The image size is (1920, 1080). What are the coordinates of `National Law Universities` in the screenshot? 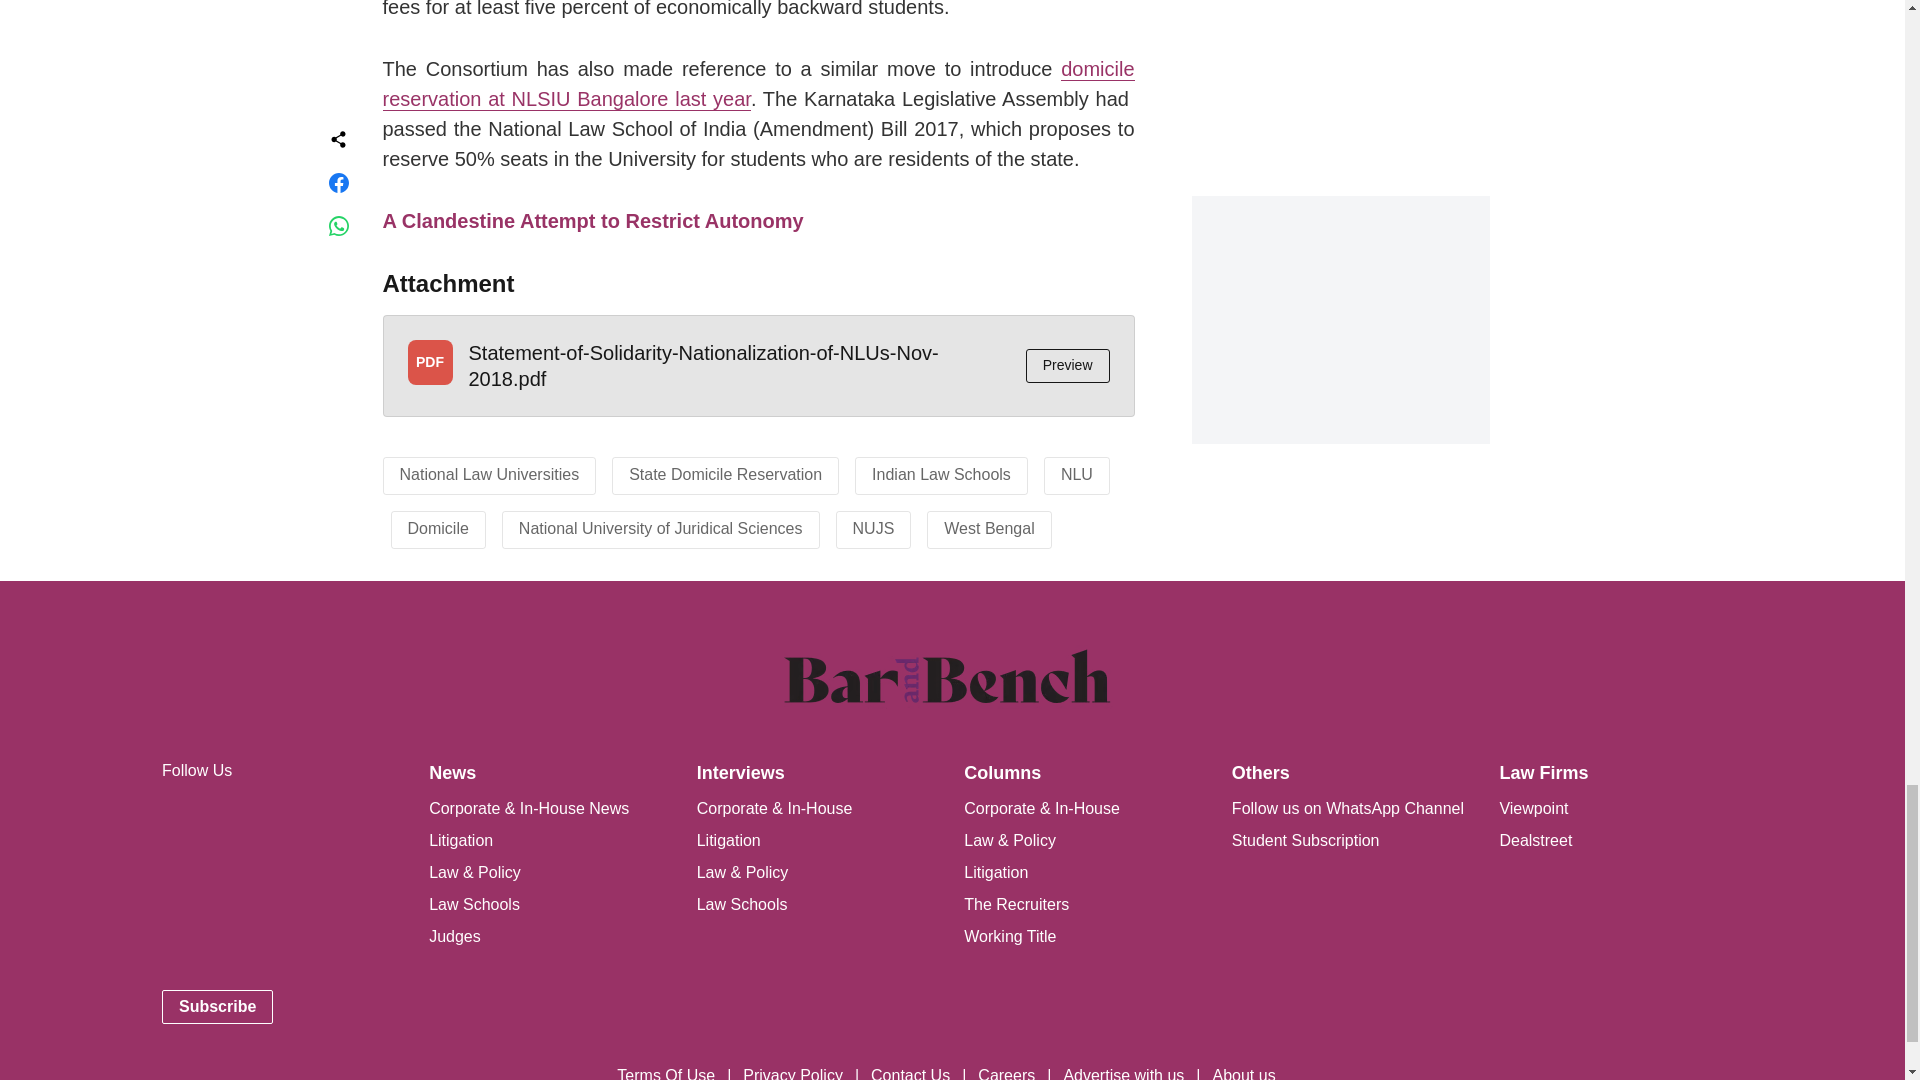 It's located at (489, 474).